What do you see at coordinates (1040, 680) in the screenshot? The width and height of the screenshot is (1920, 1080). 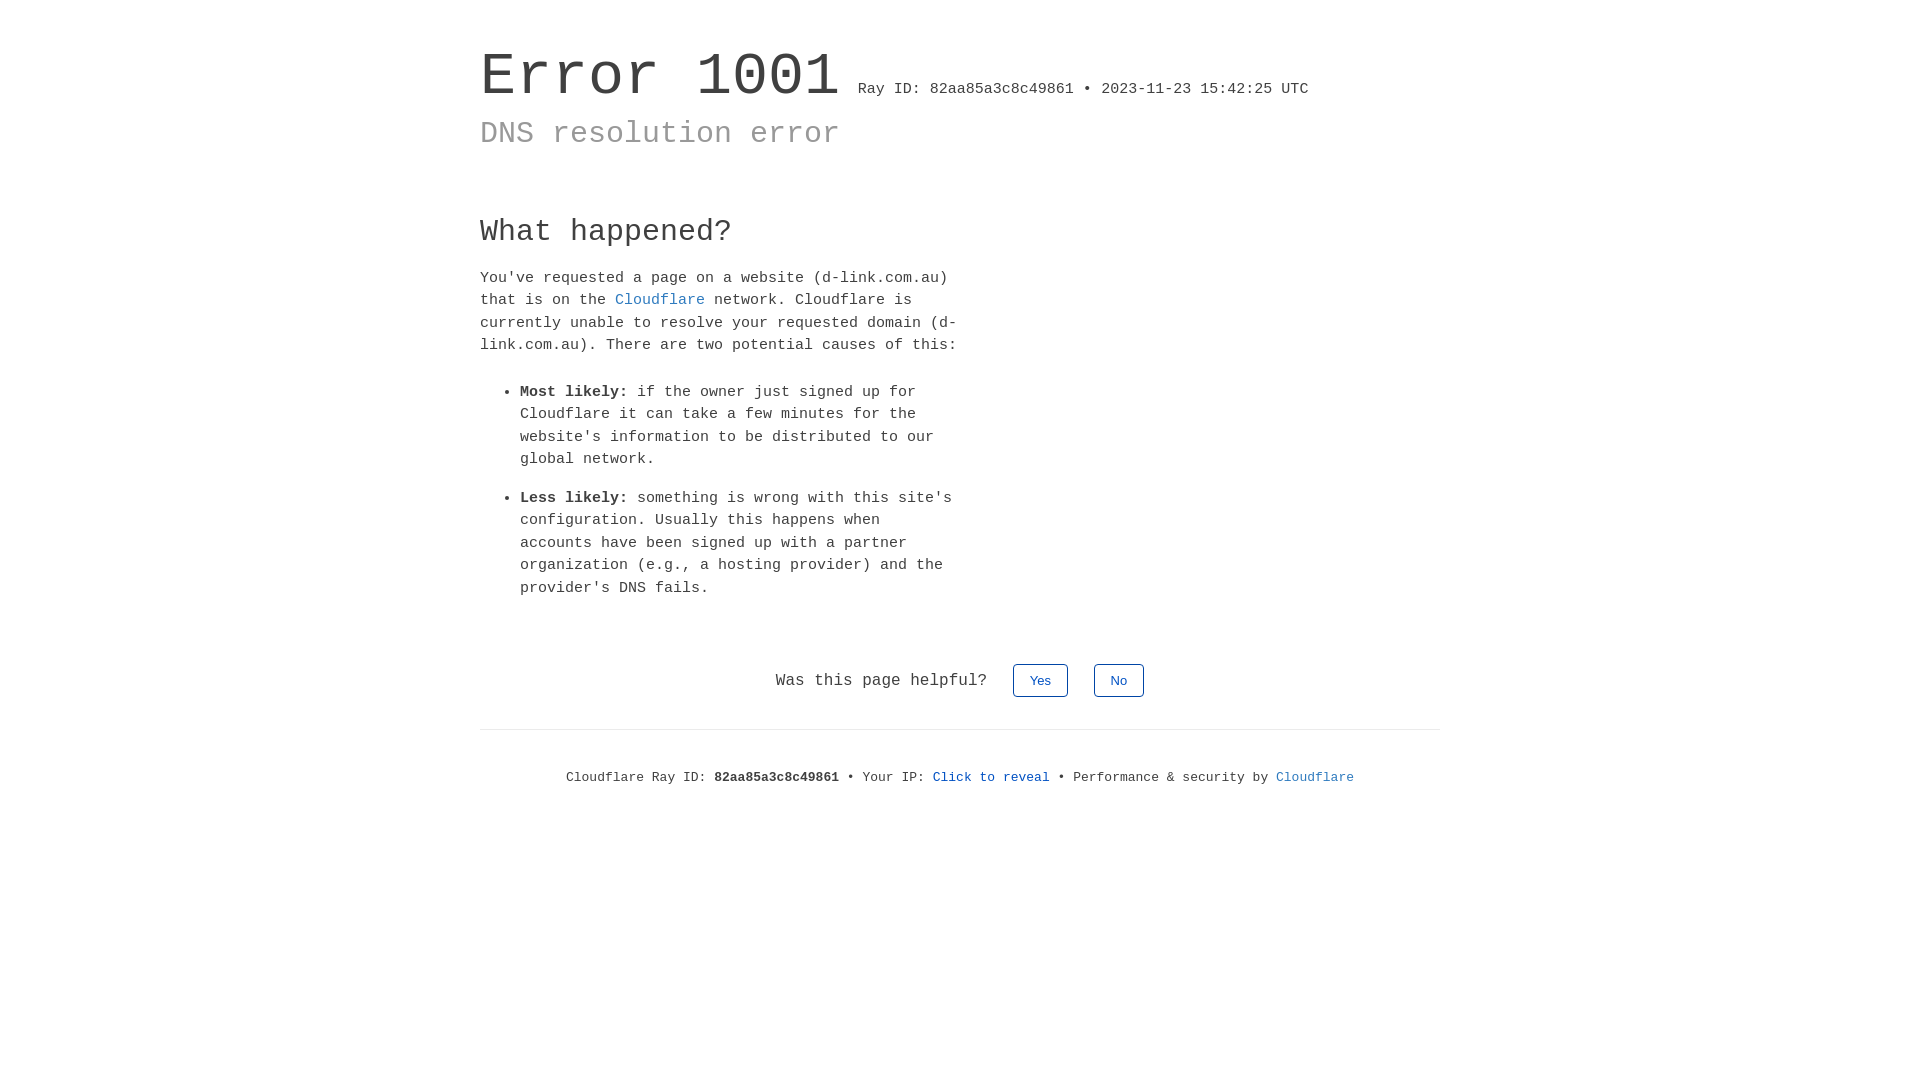 I see `Yes` at bounding box center [1040, 680].